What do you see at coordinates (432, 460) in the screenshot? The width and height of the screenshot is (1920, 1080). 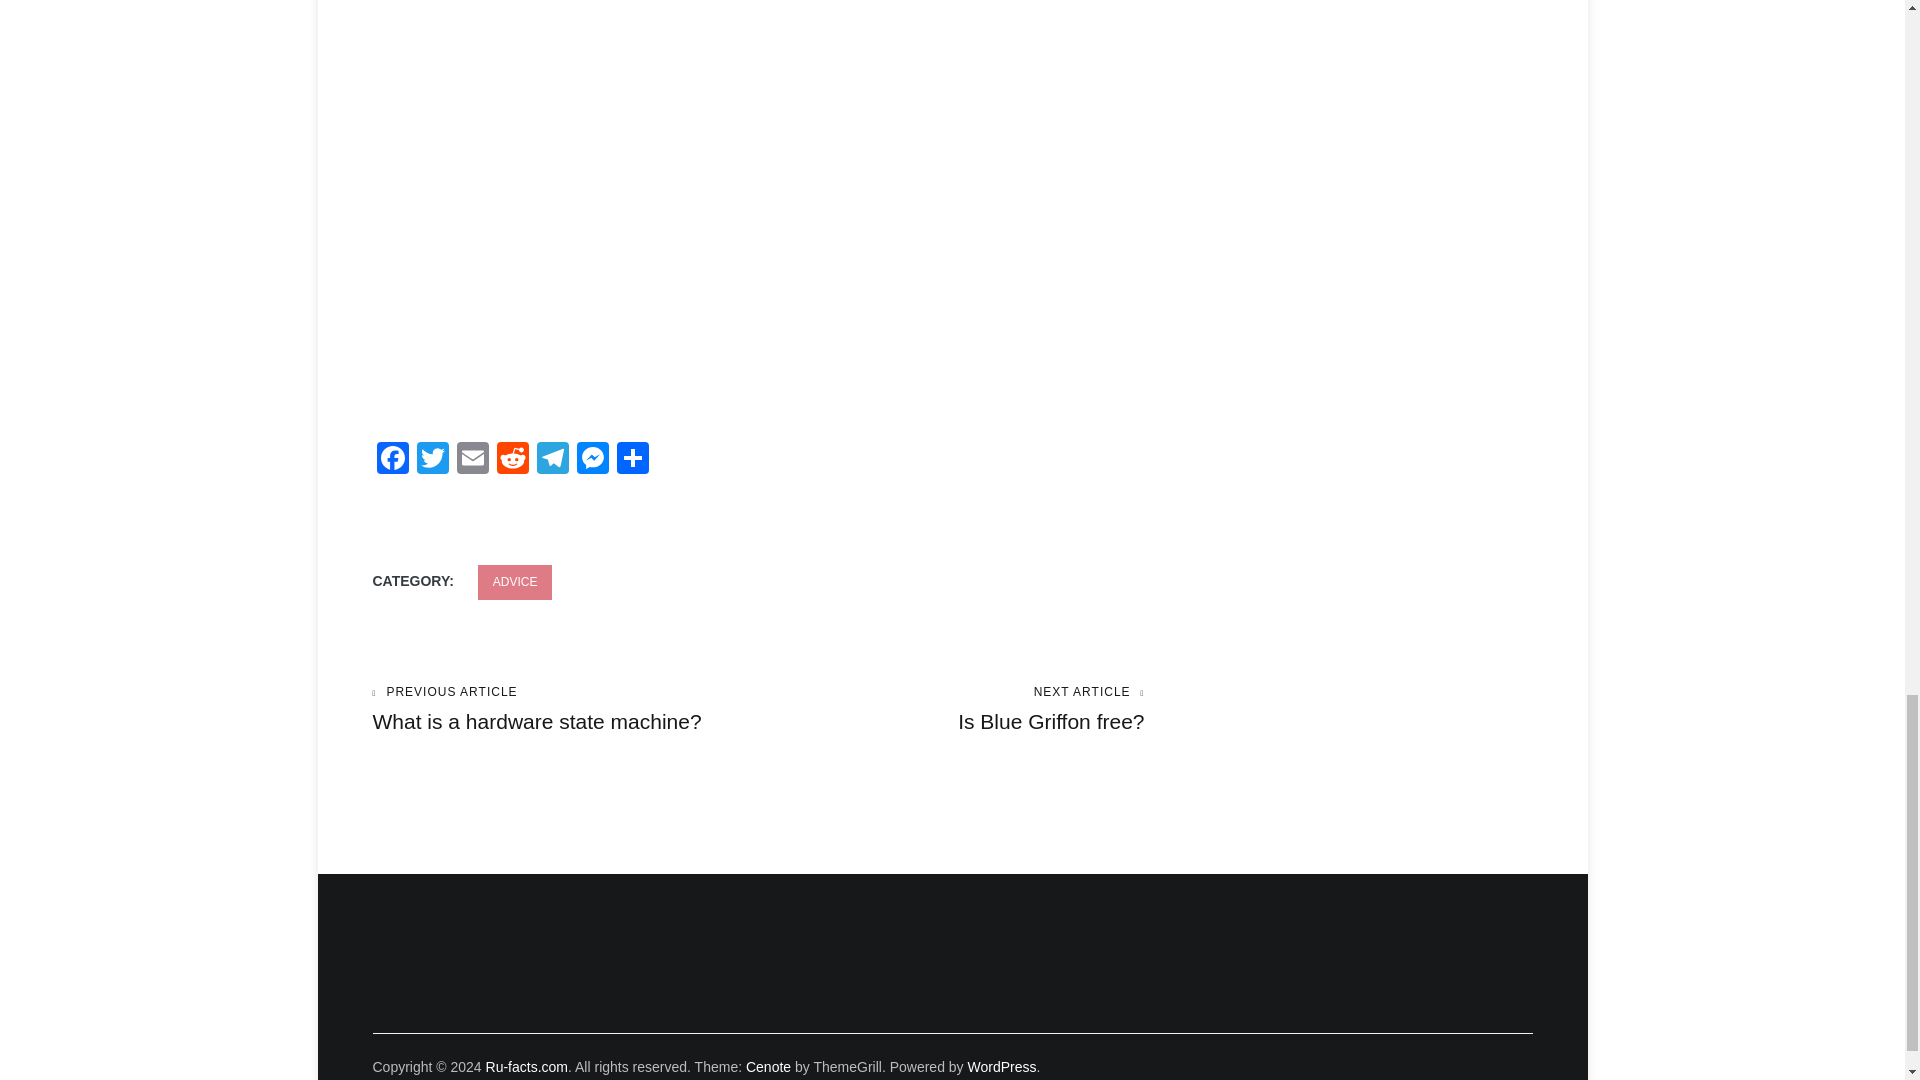 I see `Ru-facts.com` at bounding box center [432, 460].